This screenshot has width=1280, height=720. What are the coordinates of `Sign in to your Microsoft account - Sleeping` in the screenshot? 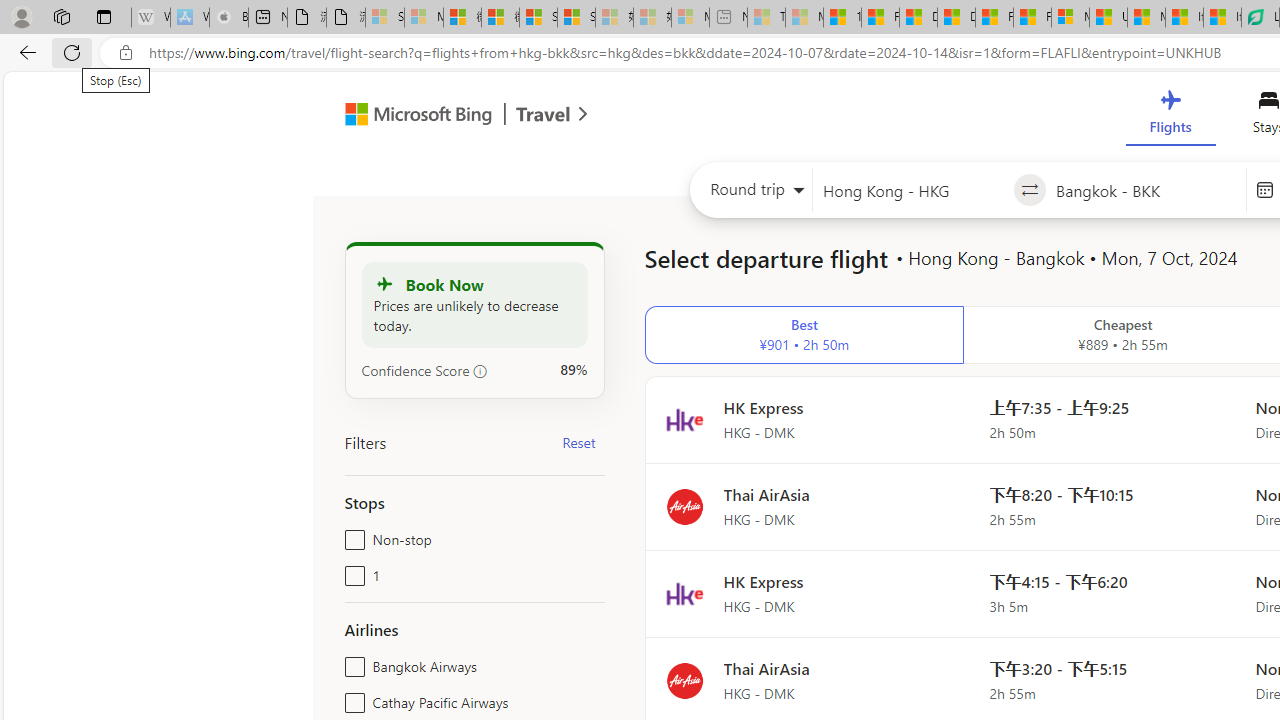 It's located at (385, 18).